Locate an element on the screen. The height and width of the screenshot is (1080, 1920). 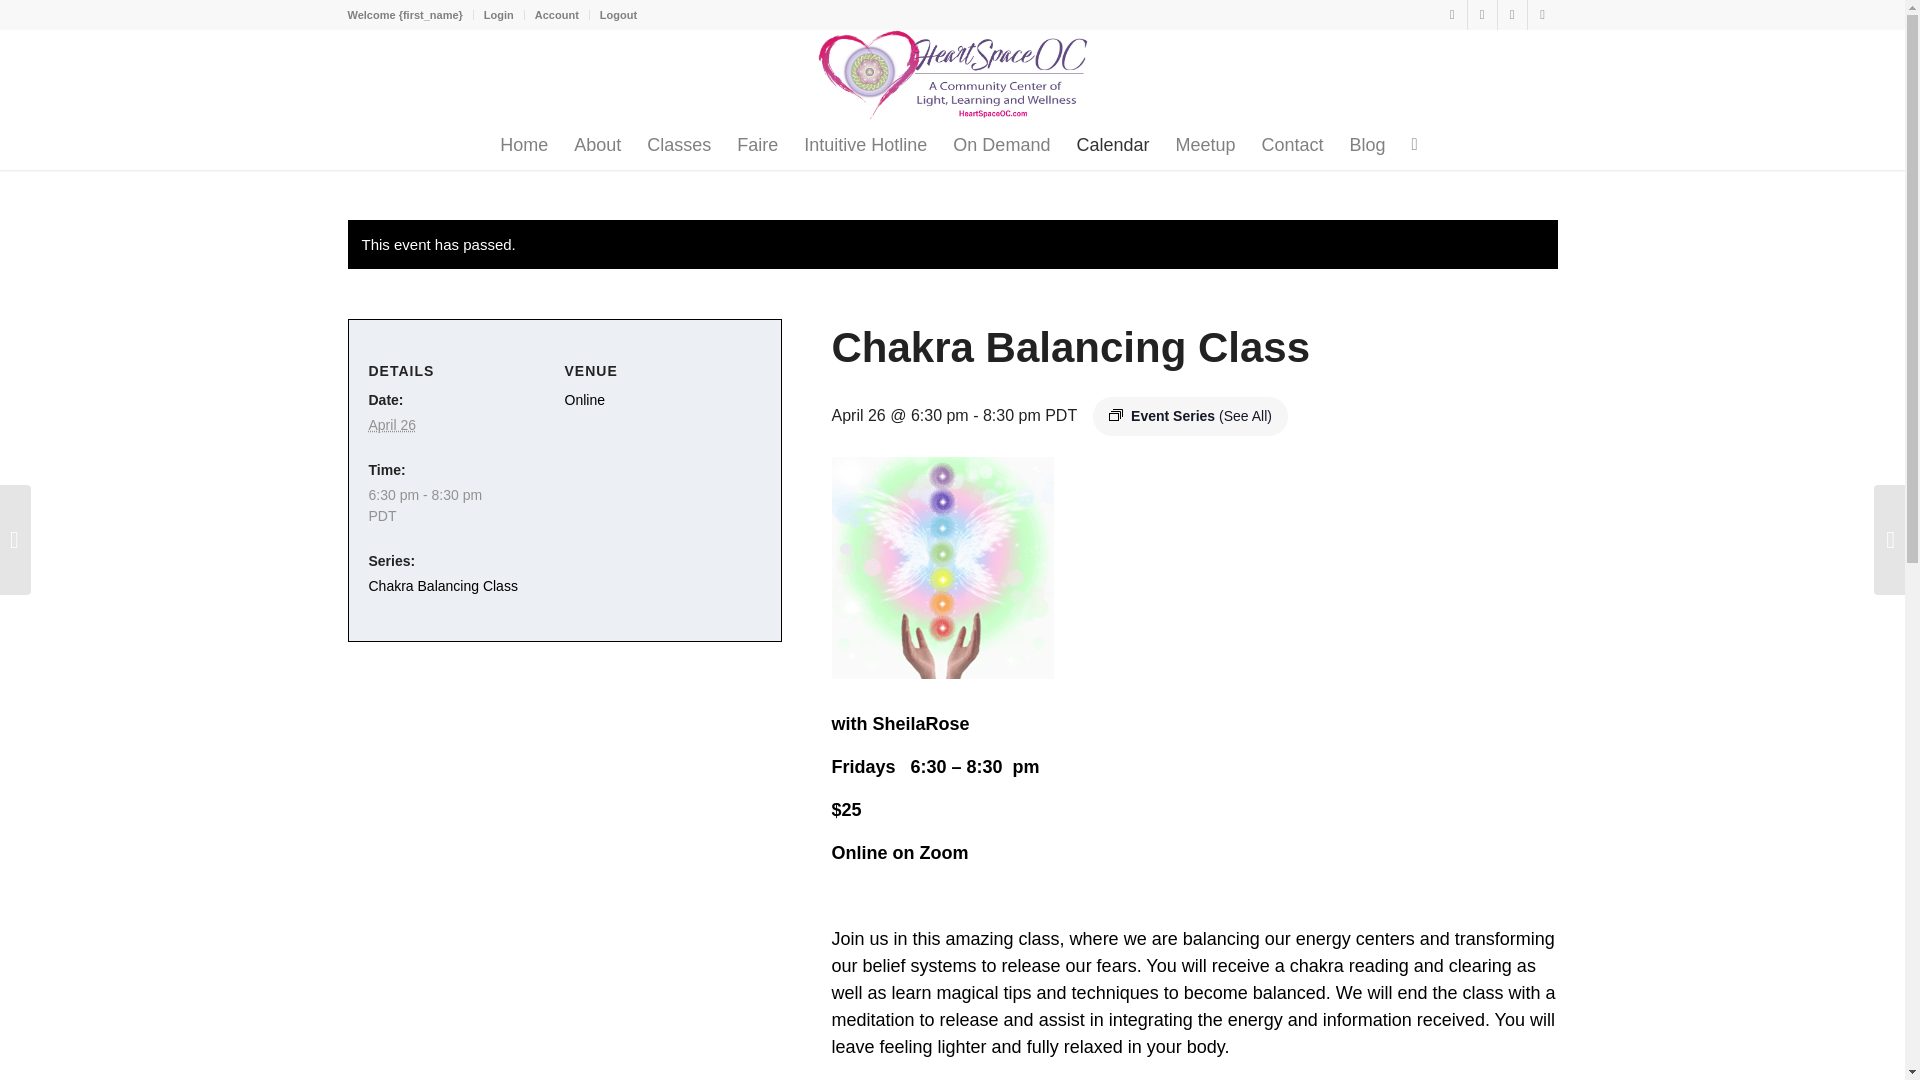
Logout is located at coordinates (618, 15).